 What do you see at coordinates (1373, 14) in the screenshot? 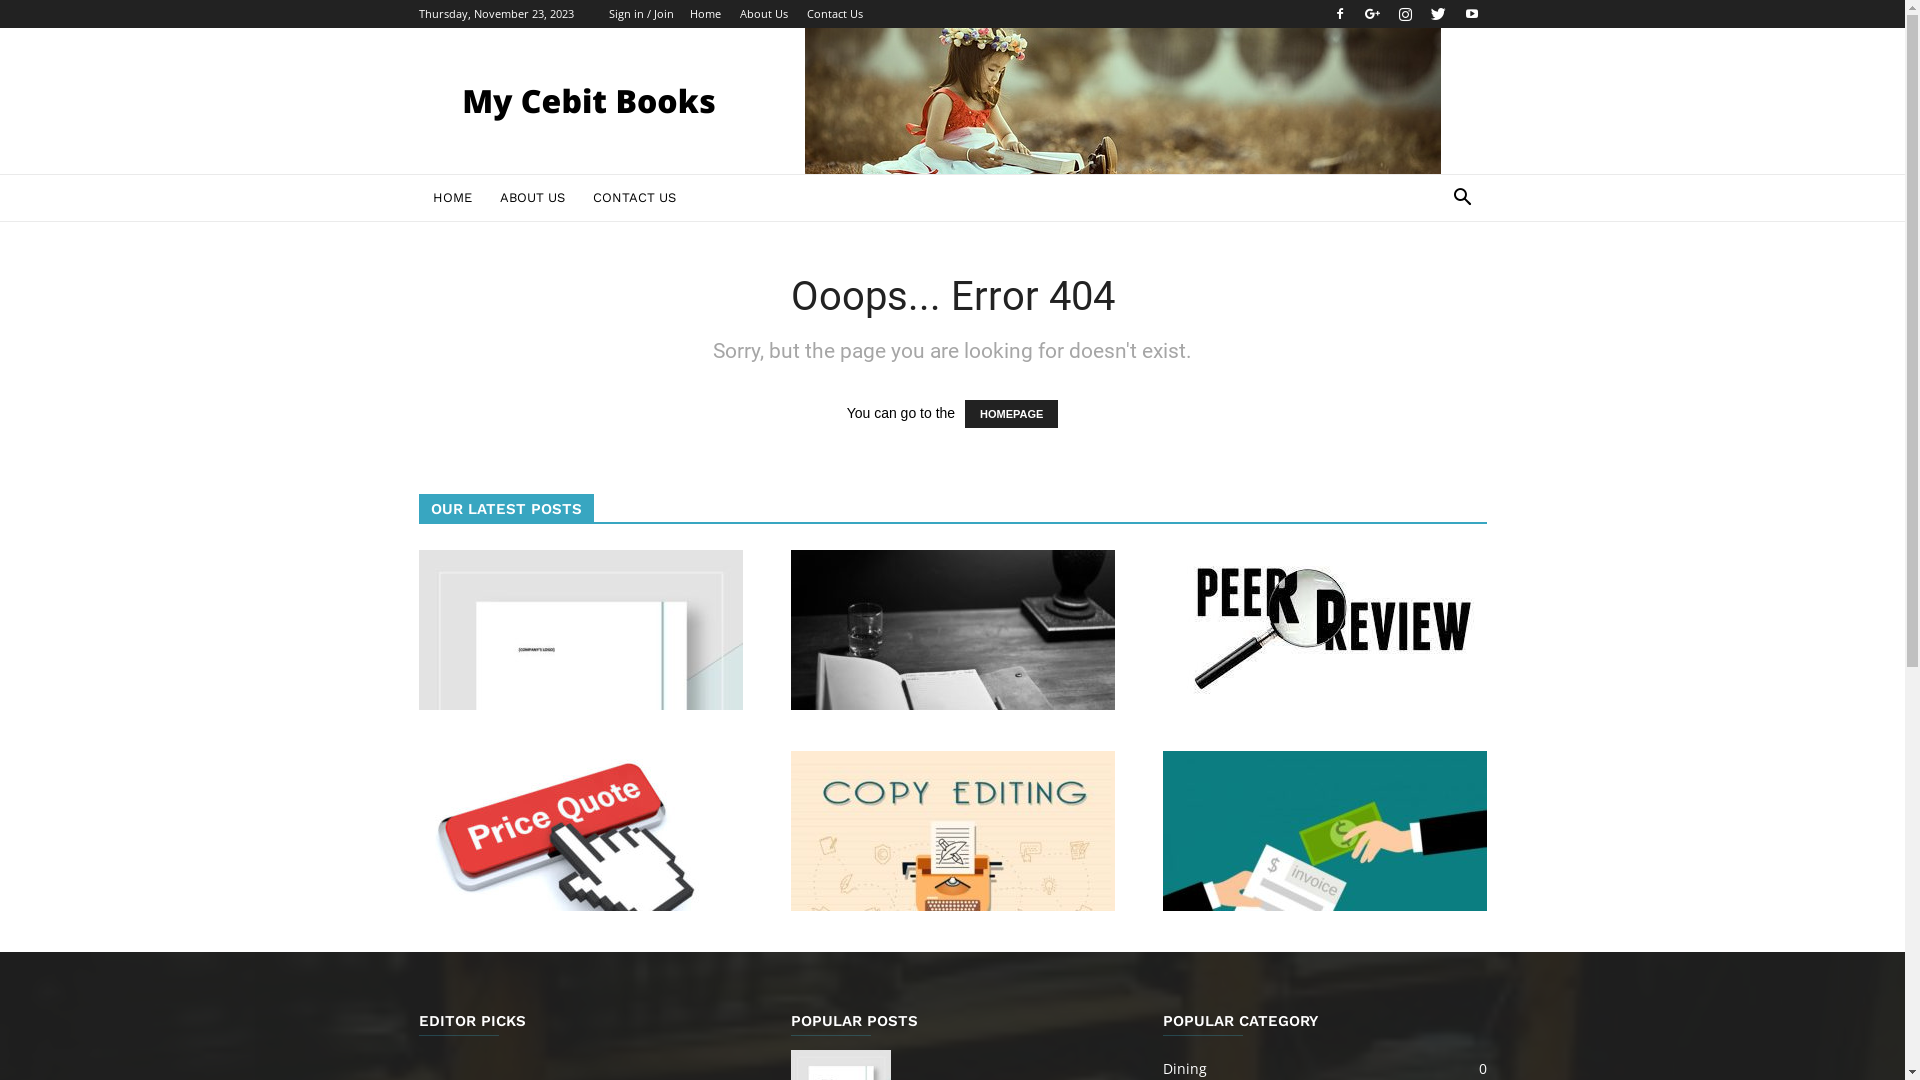
I see `Google+` at bounding box center [1373, 14].